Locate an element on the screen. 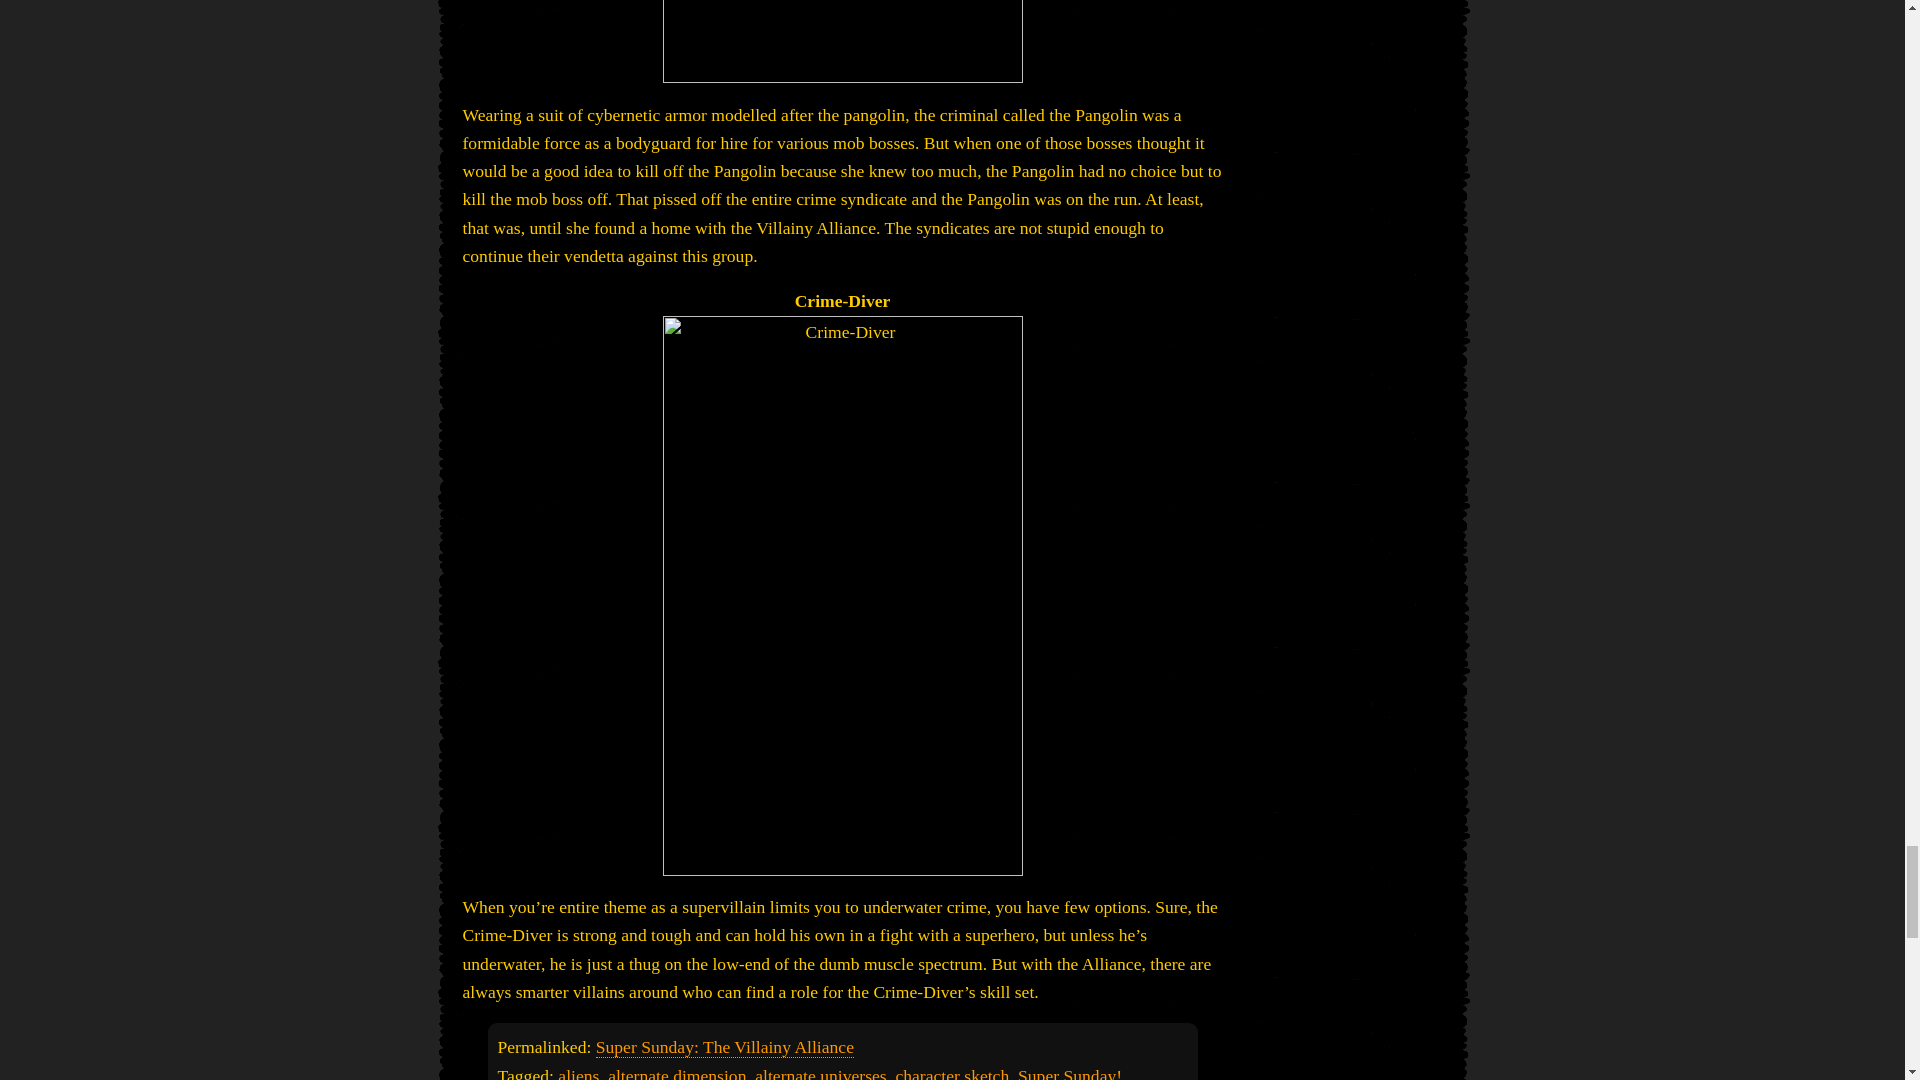 The height and width of the screenshot is (1080, 1920). character sketch is located at coordinates (952, 1072).